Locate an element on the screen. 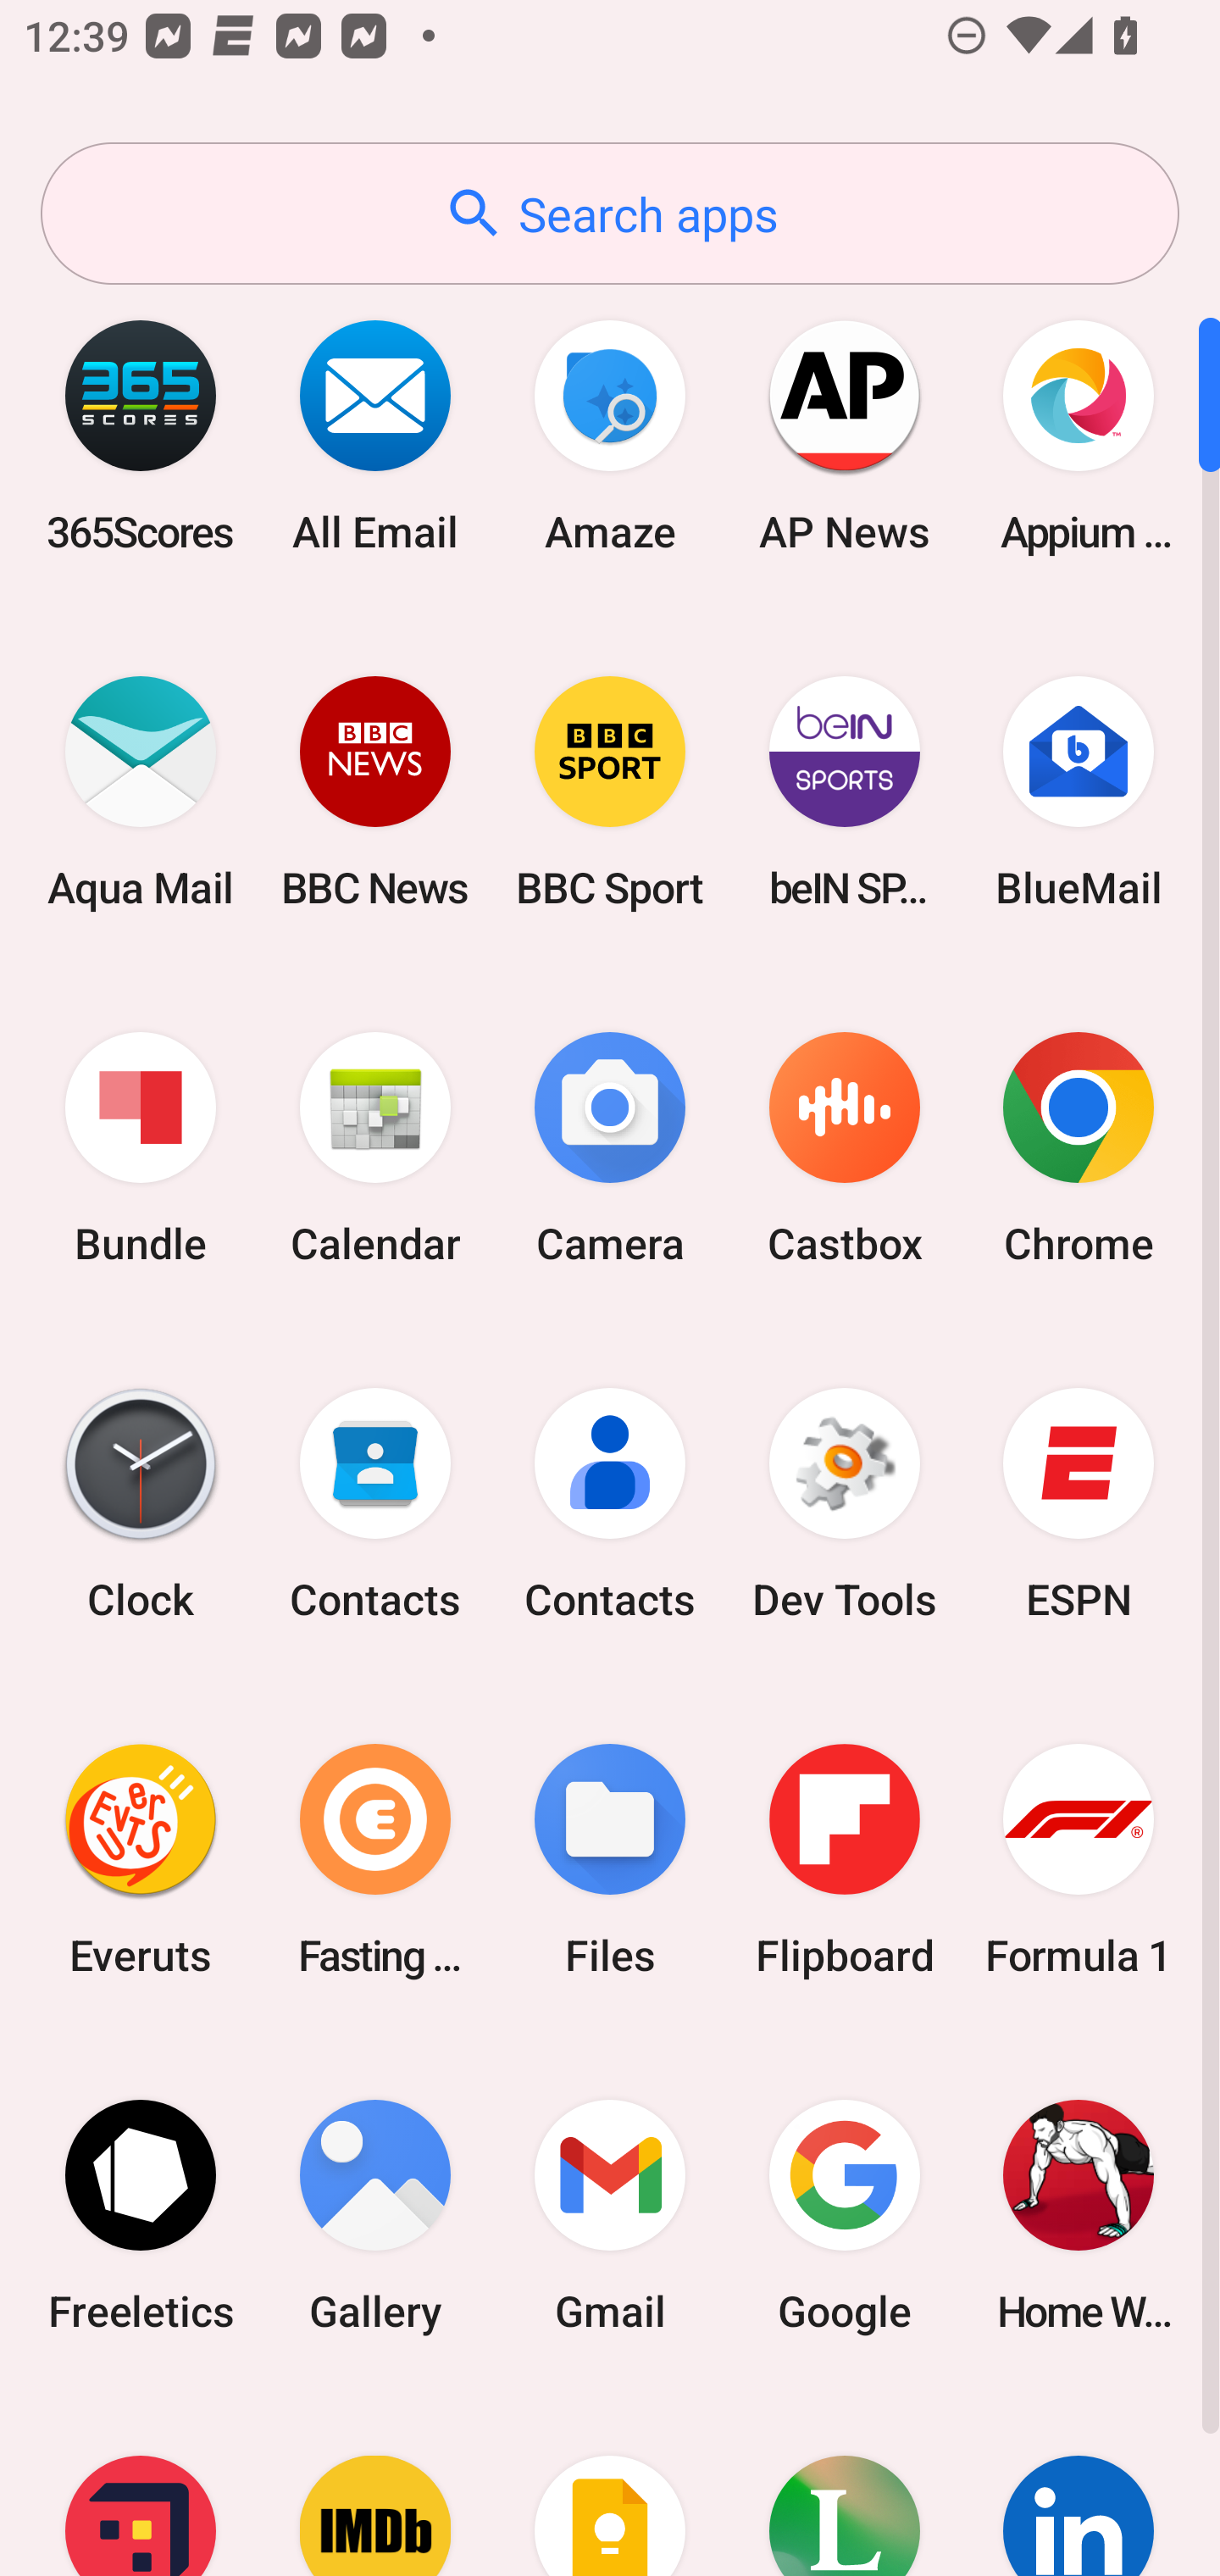  Lifesum is located at coordinates (844, 2484).